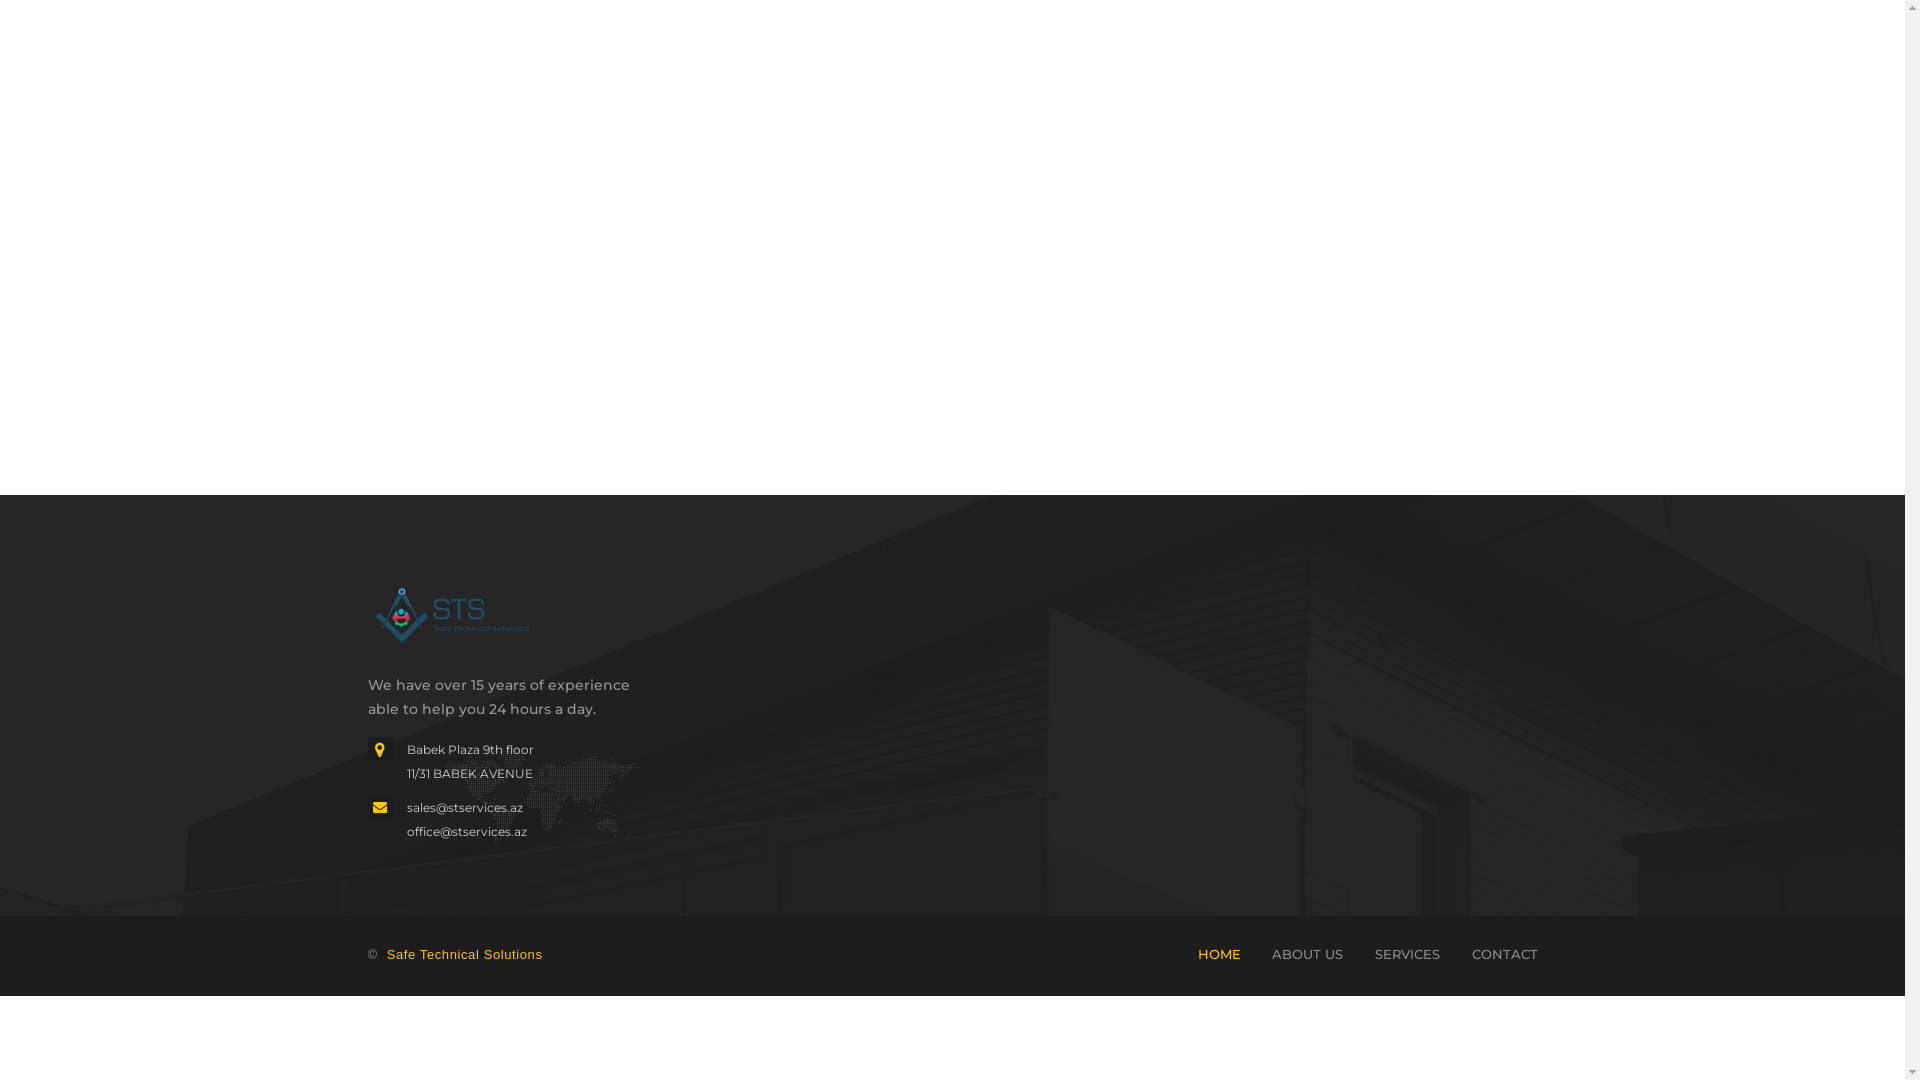  Describe the element at coordinates (1408, 954) in the screenshot. I see `SERVICES` at that location.